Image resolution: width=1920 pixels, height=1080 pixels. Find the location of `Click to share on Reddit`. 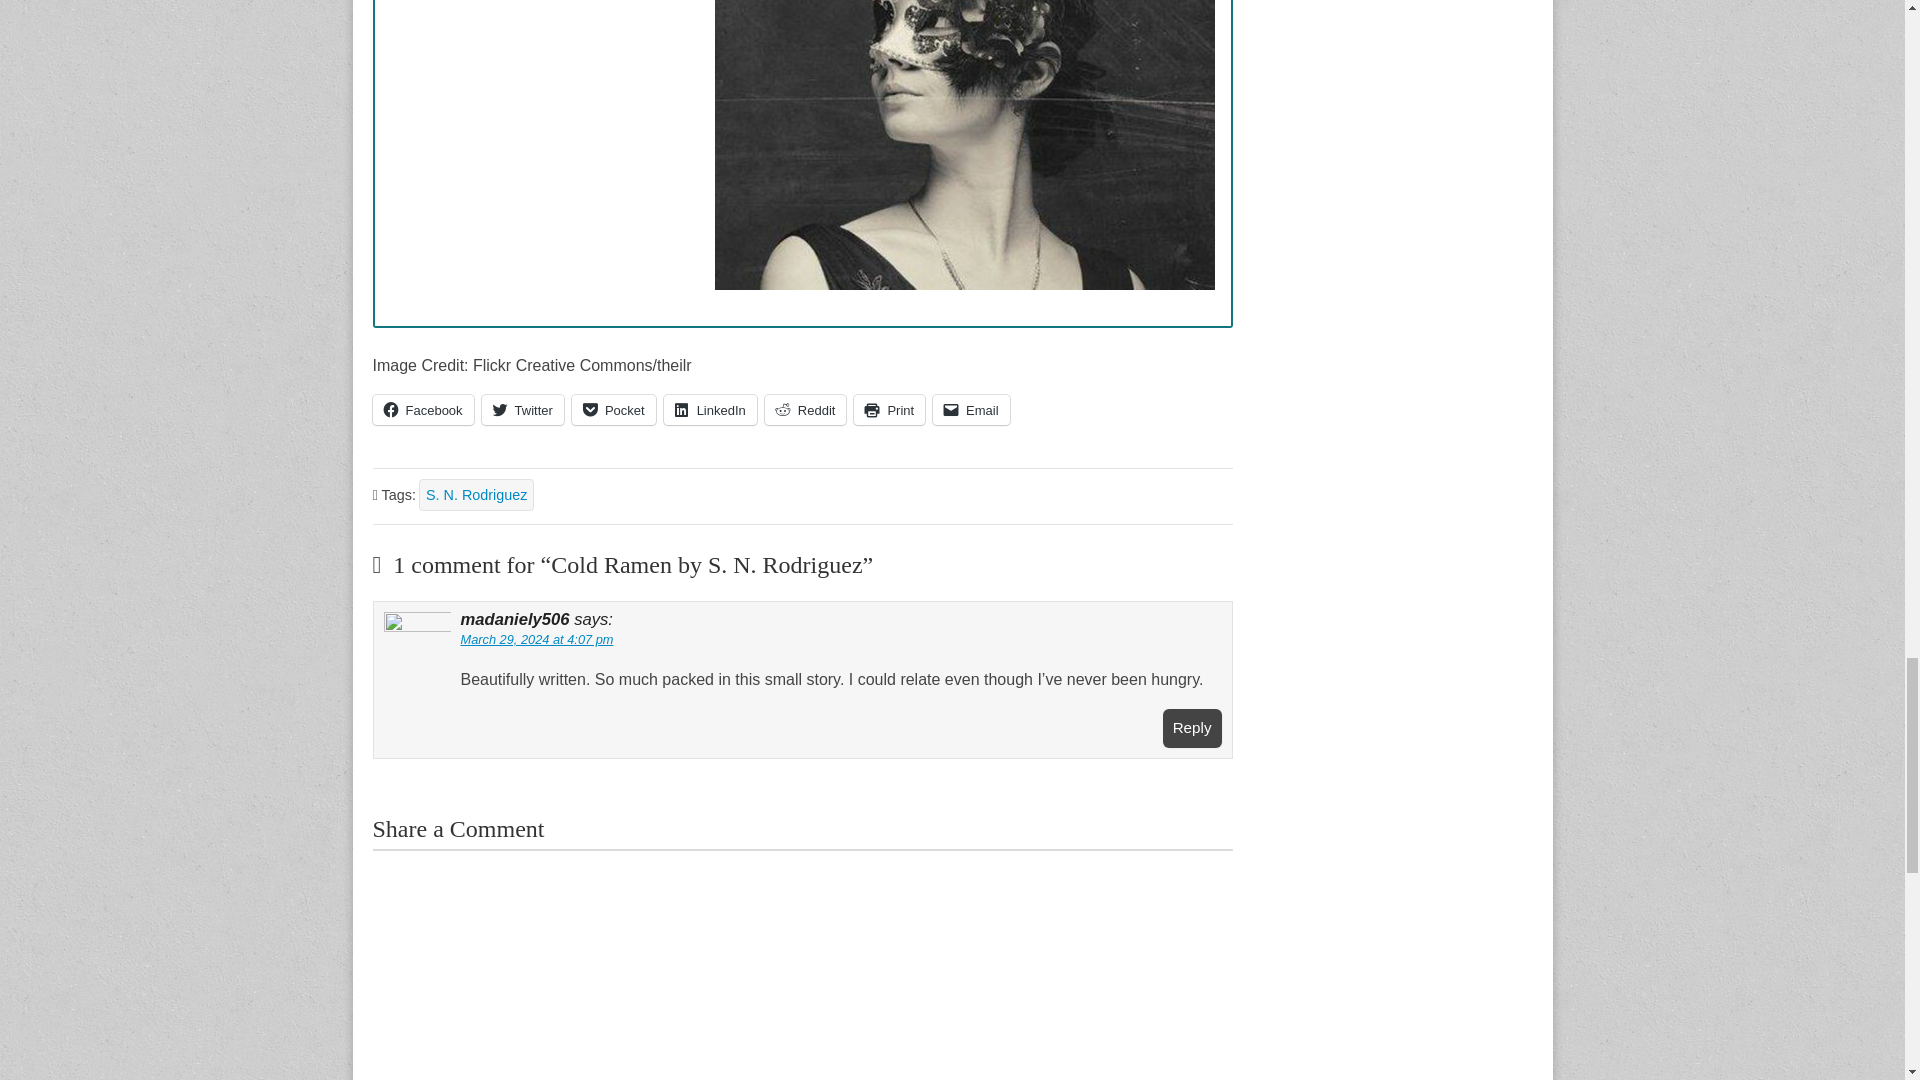

Click to share on Reddit is located at coordinates (805, 410).